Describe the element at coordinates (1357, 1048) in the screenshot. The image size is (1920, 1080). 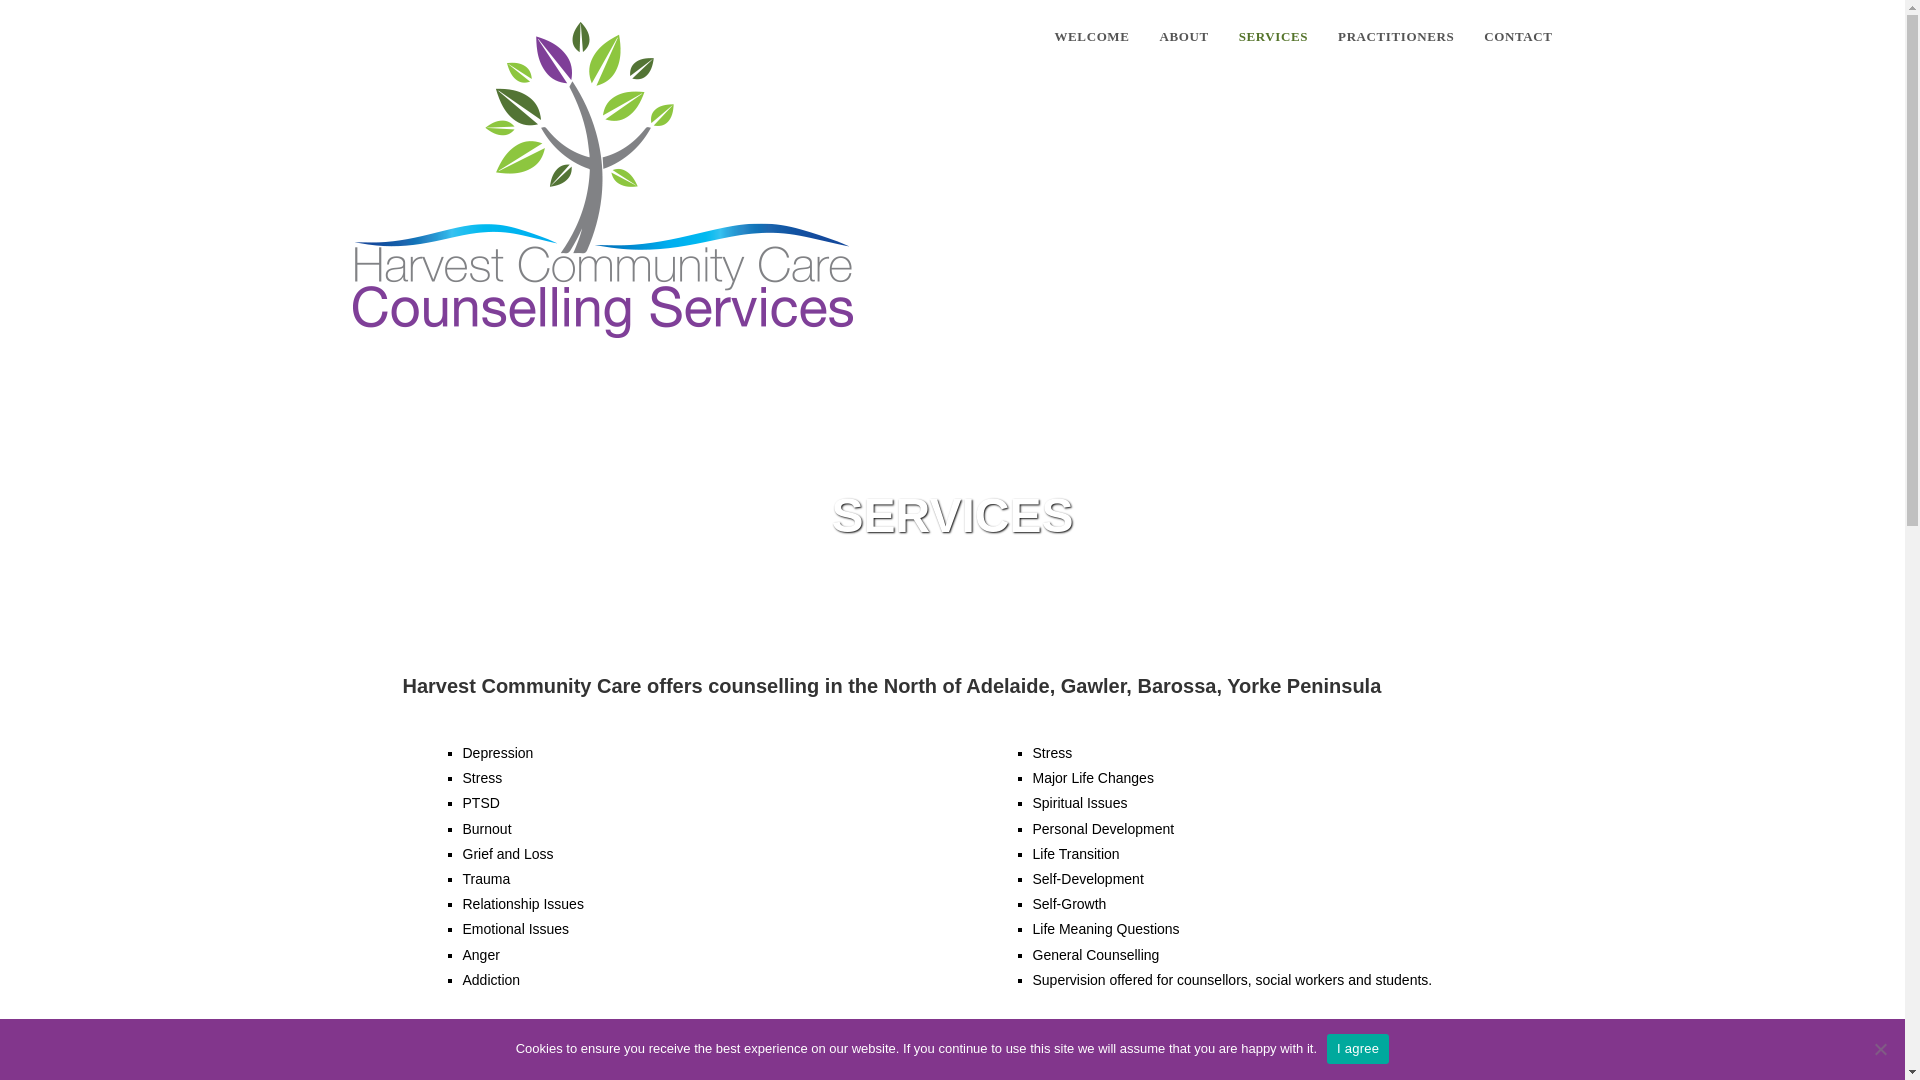
I see `I agree` at that location.